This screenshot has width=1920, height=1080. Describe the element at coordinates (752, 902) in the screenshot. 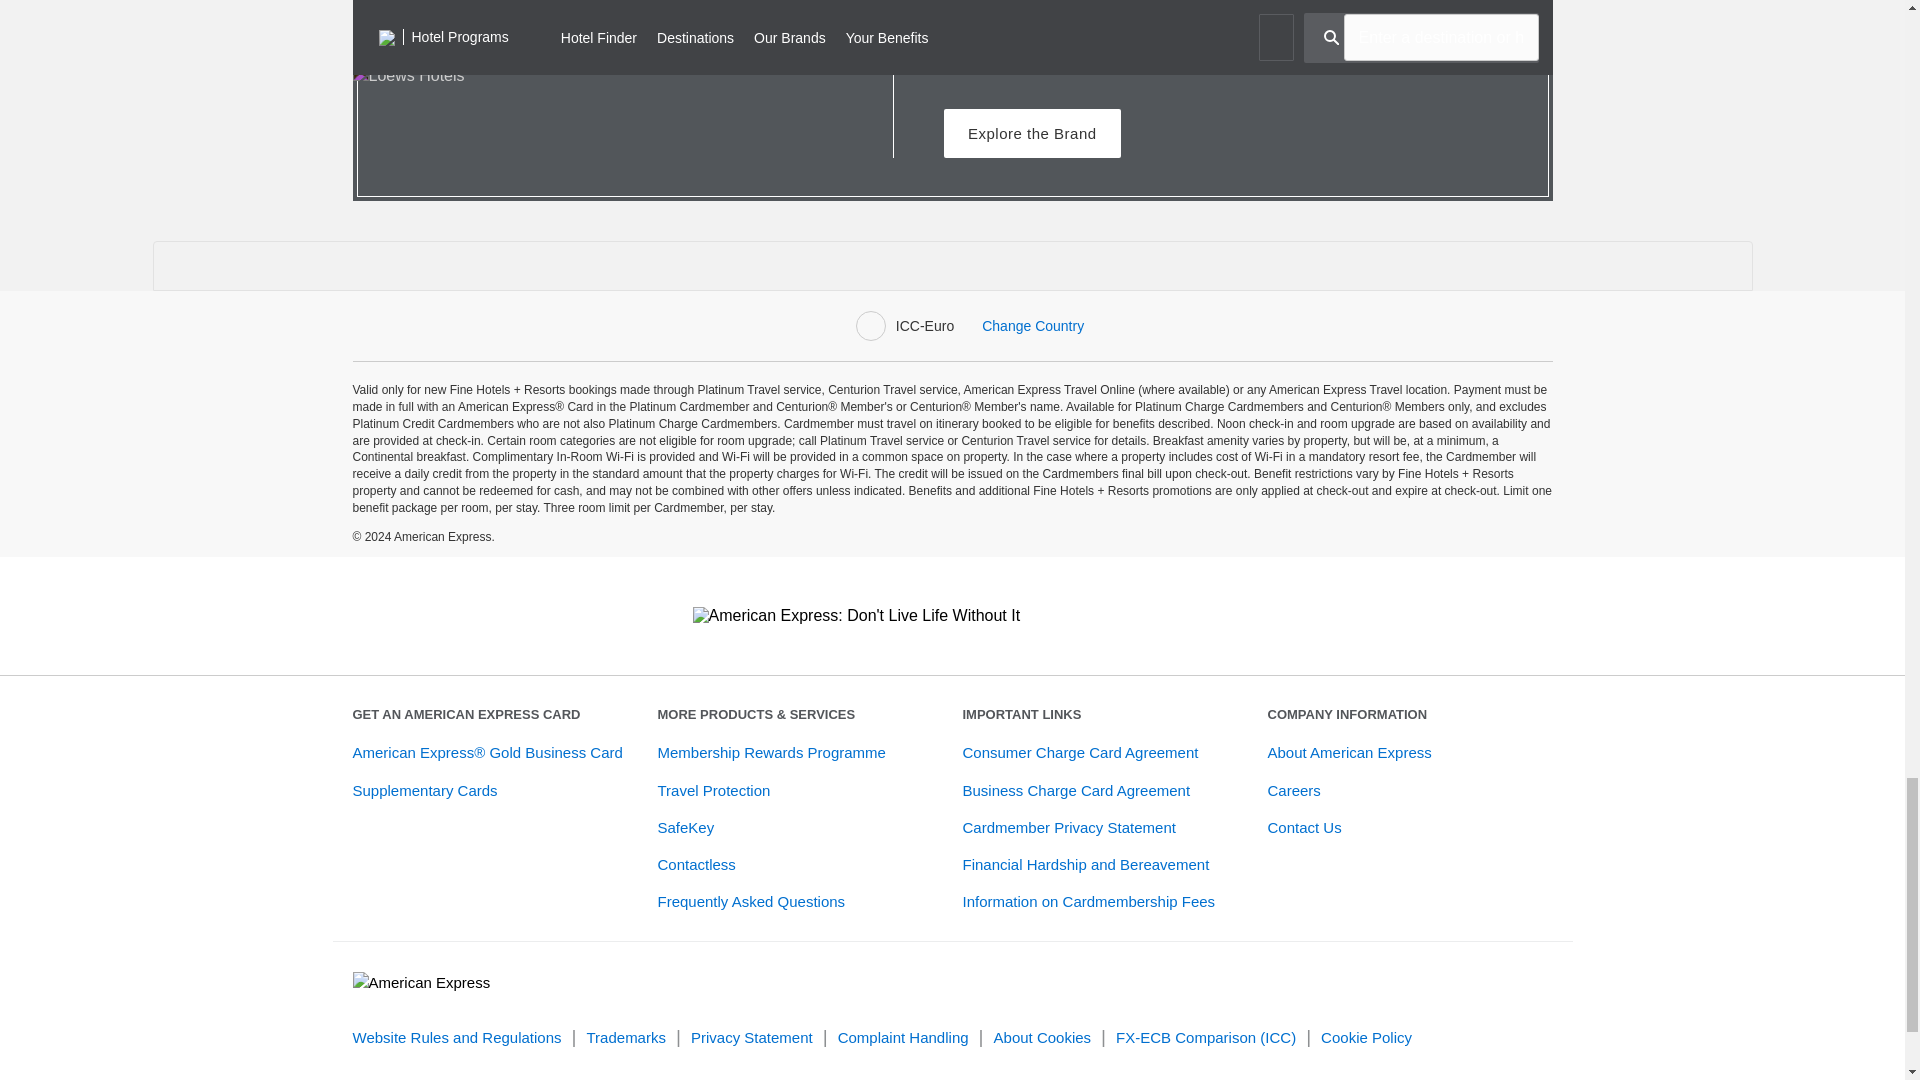

I see `Frequently Asked Questions` at that location.